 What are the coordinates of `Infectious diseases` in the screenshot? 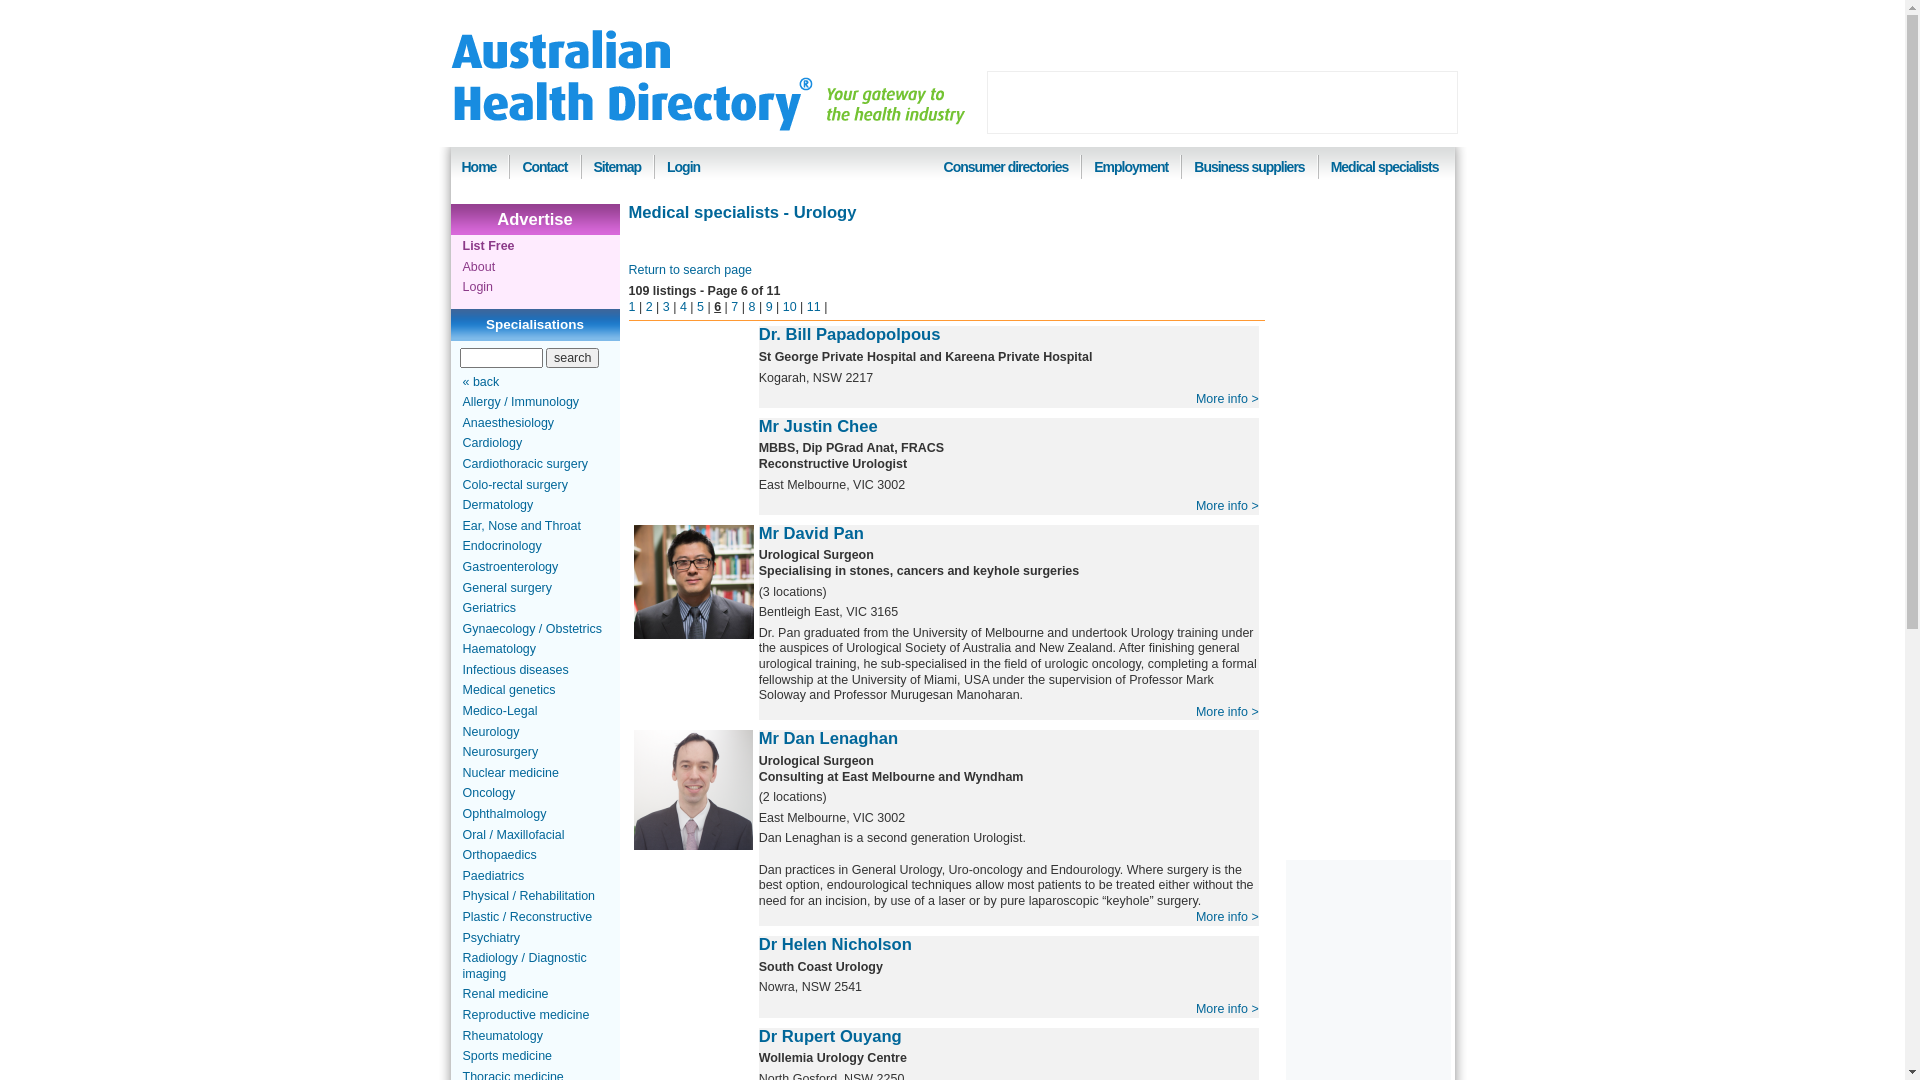 It's located at (515, 670).